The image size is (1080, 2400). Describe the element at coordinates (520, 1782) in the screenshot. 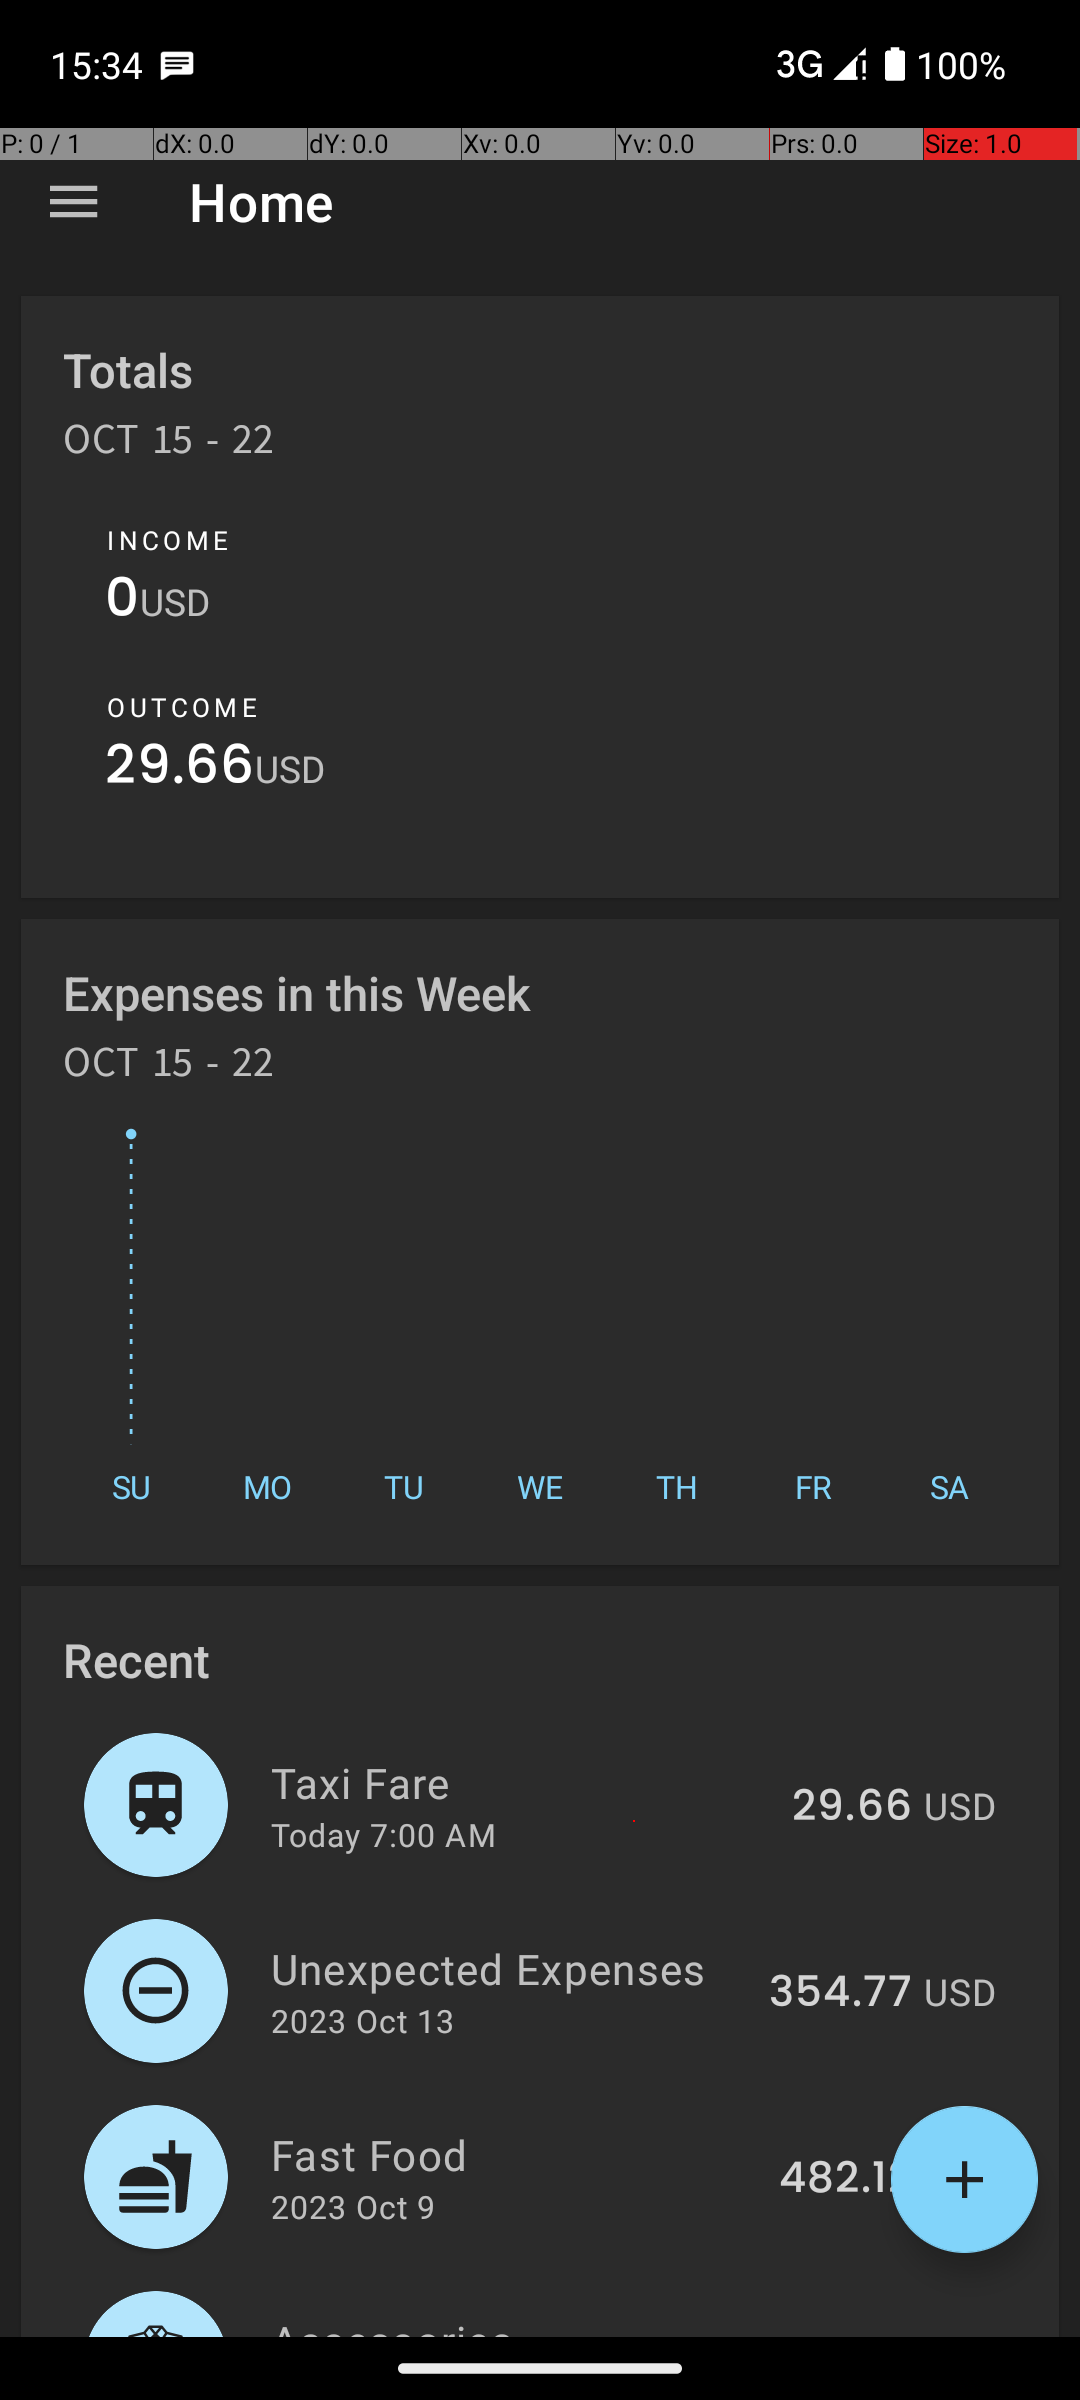

I see `Taxi Fare` at that location.